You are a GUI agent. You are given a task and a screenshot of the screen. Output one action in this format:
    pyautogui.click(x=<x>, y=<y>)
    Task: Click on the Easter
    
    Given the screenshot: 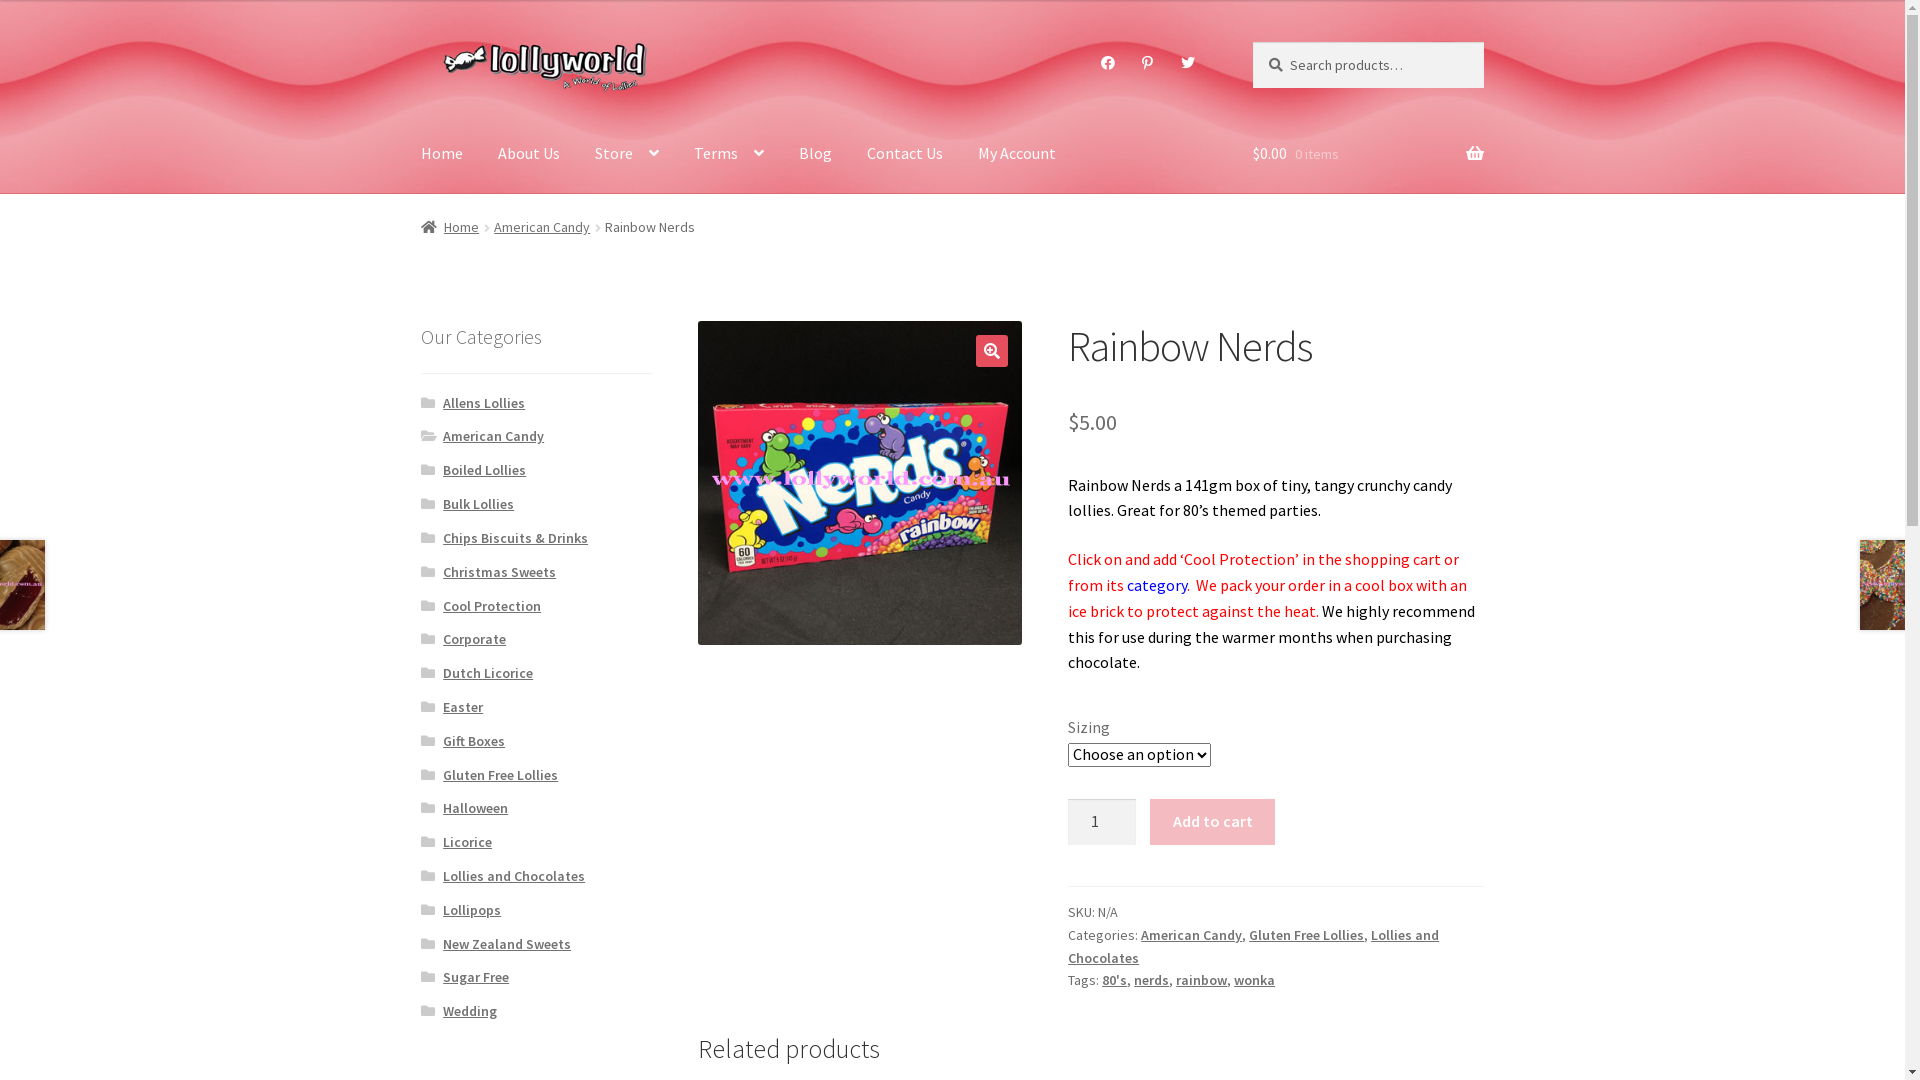 What is the action you would take?
    pyautogui.click(x=463, y=707)
    